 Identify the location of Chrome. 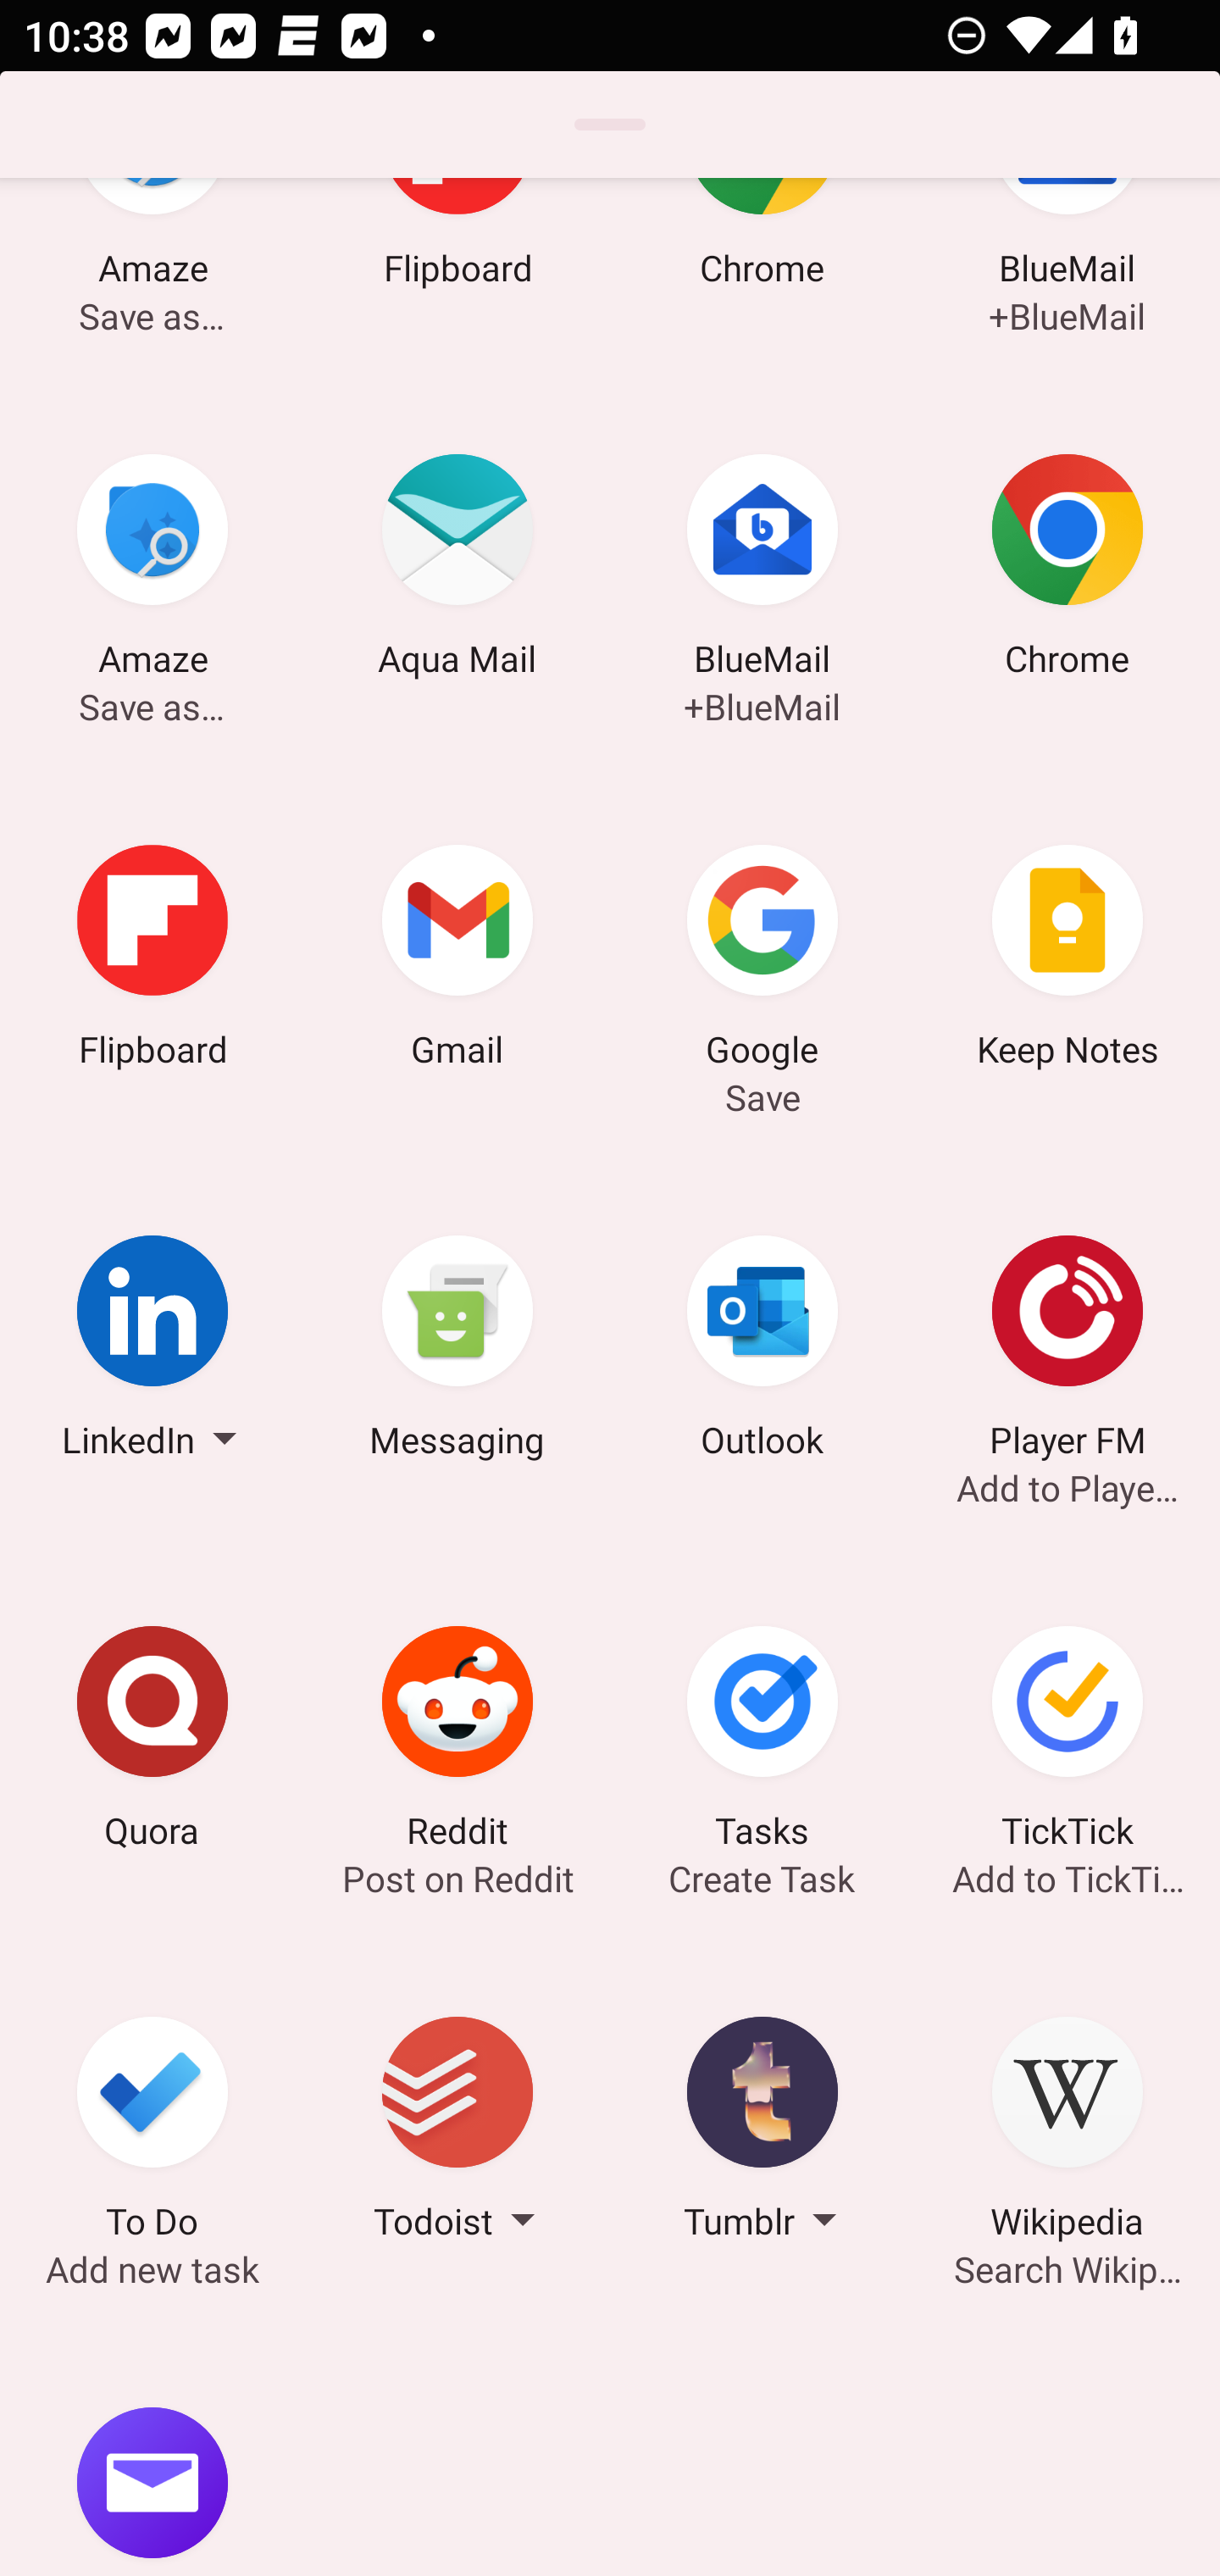
(1067, 569).